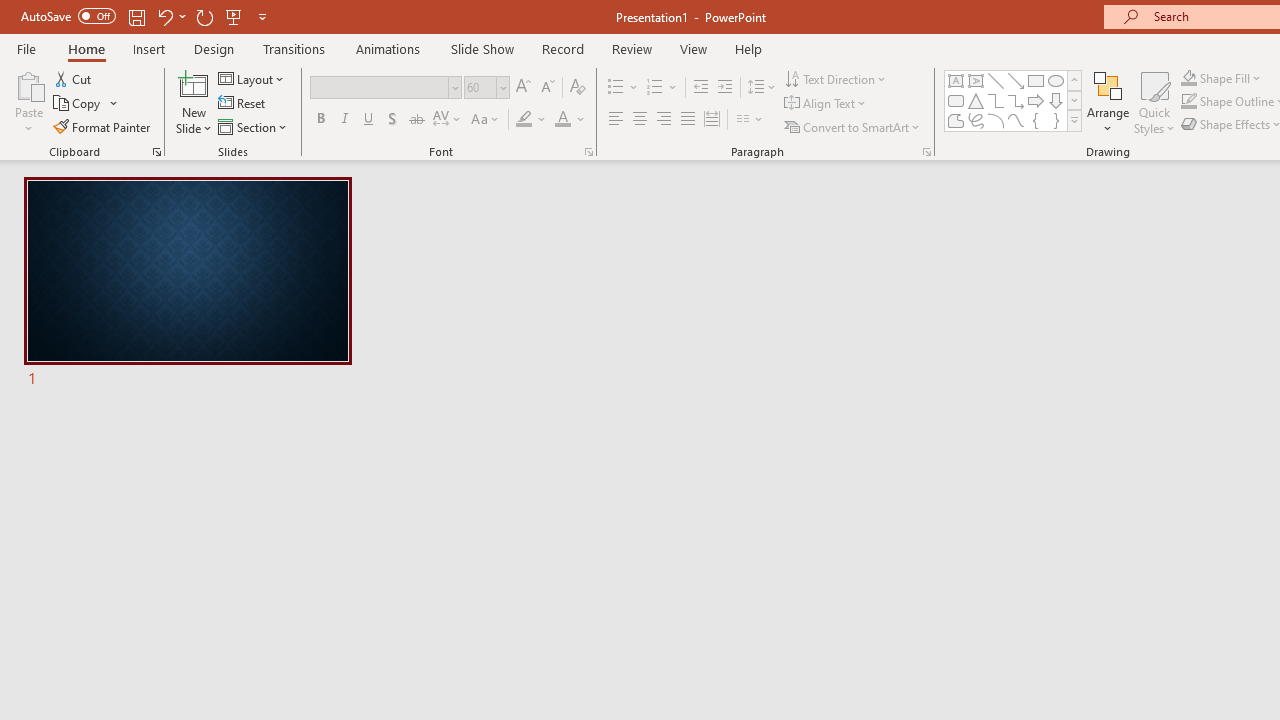  What do you see at coordinates (748, 48) in the screenshot?
I see `Help` at bounding box center [748, 48].